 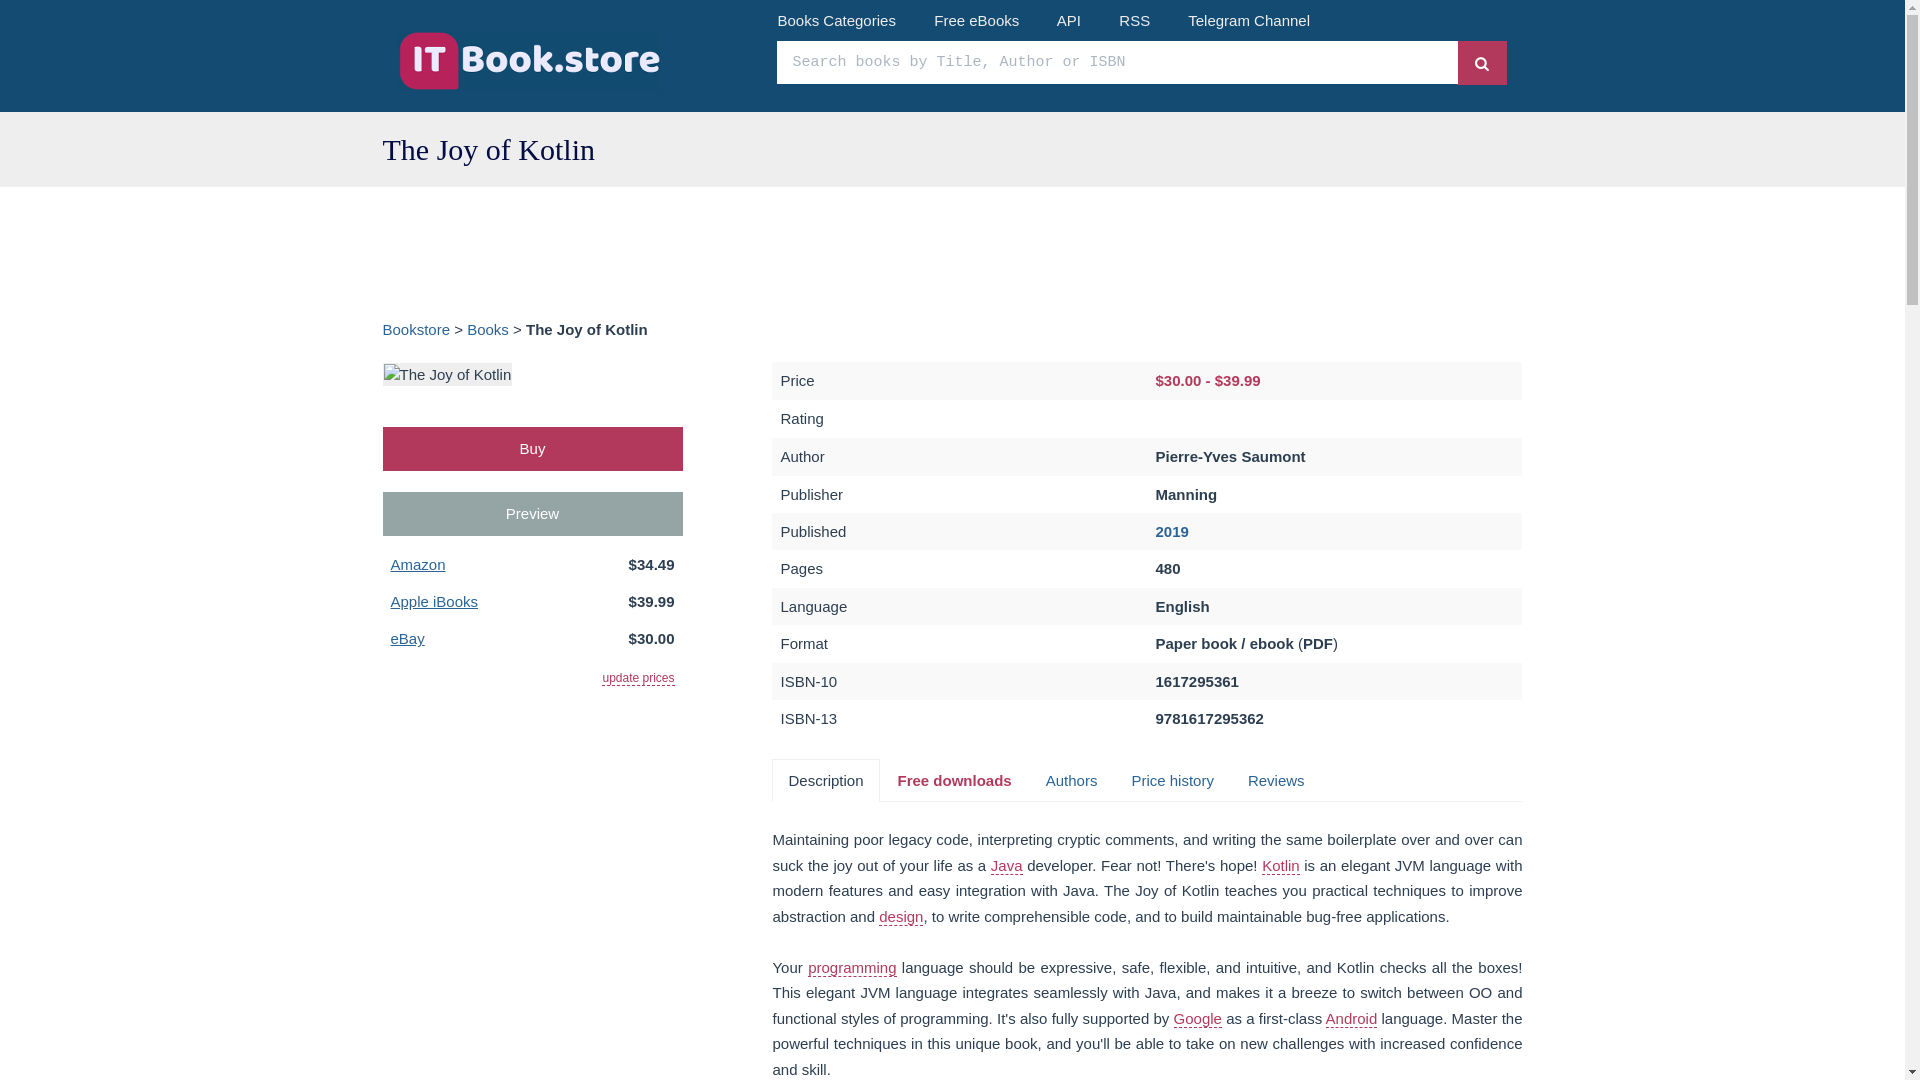 I want to click on eBay, so click(x=406, y=638).